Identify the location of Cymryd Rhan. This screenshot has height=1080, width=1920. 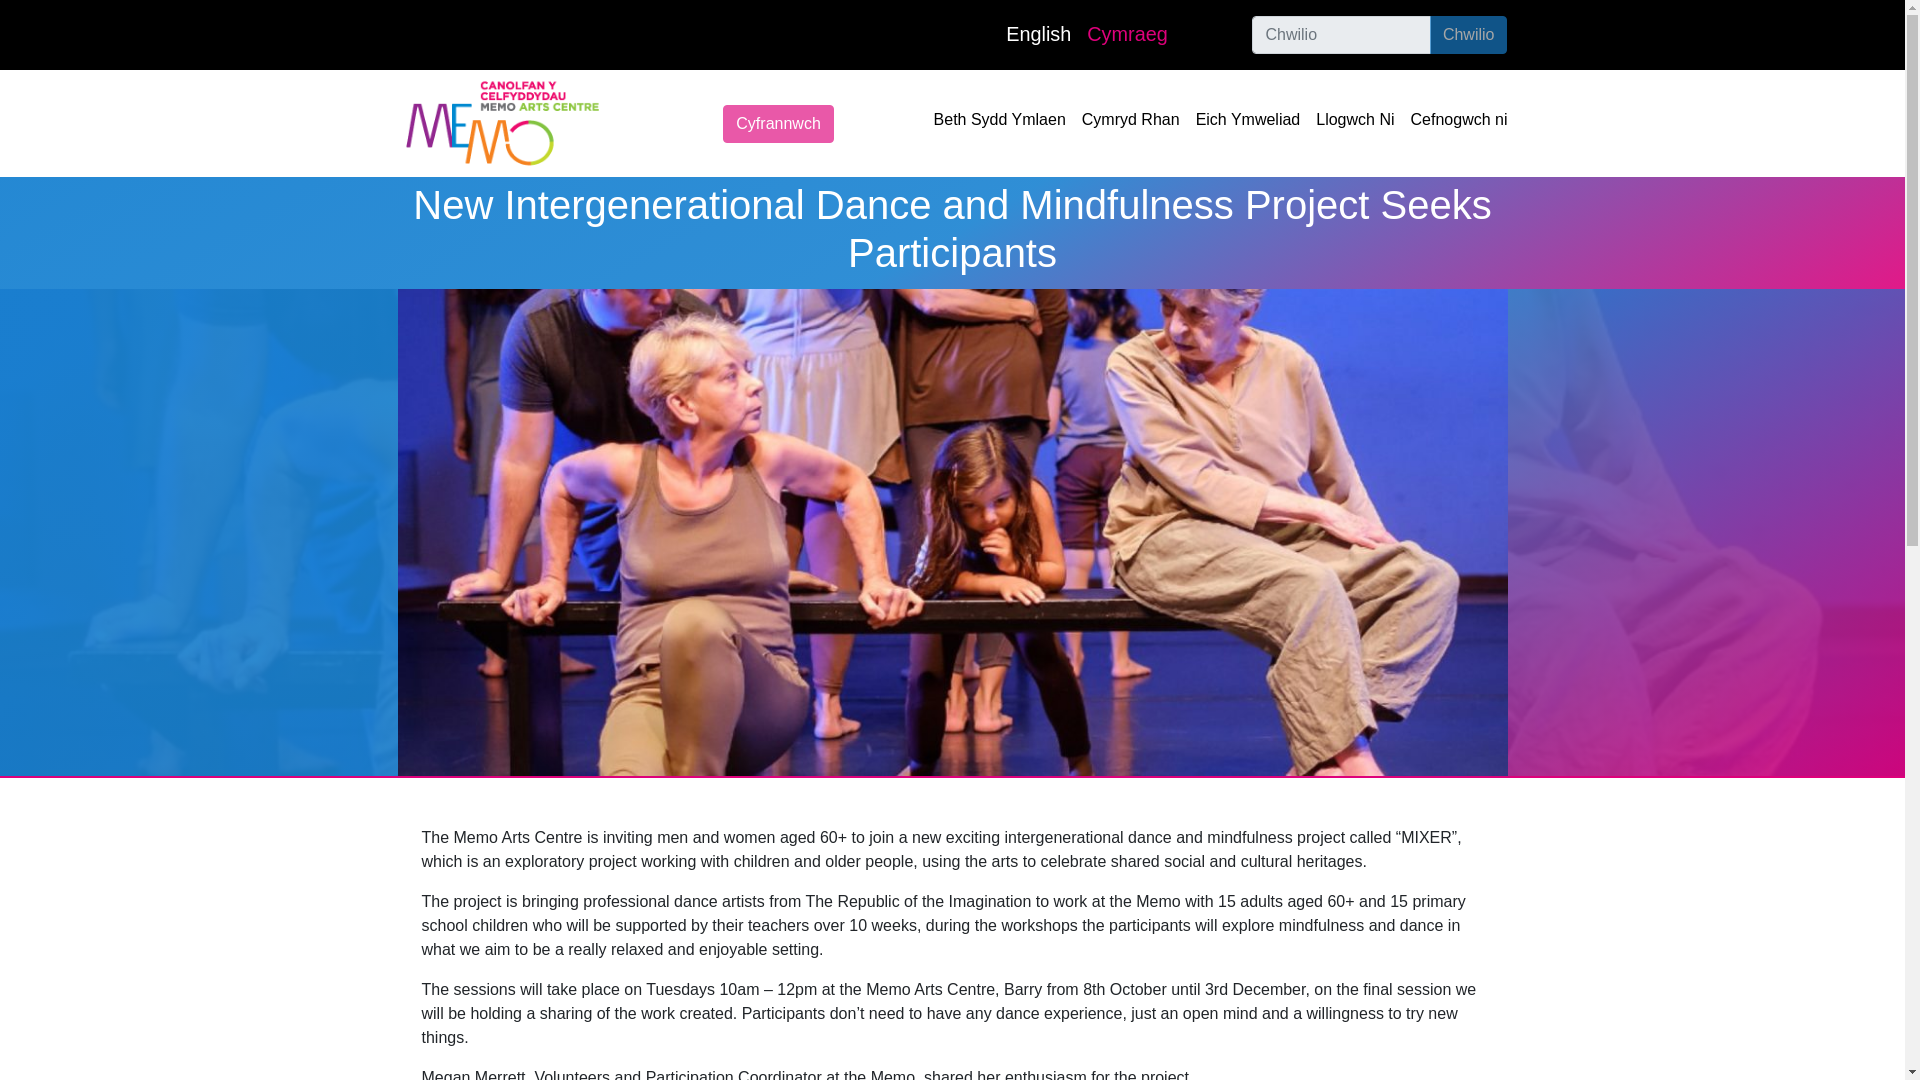
(1131, 120).